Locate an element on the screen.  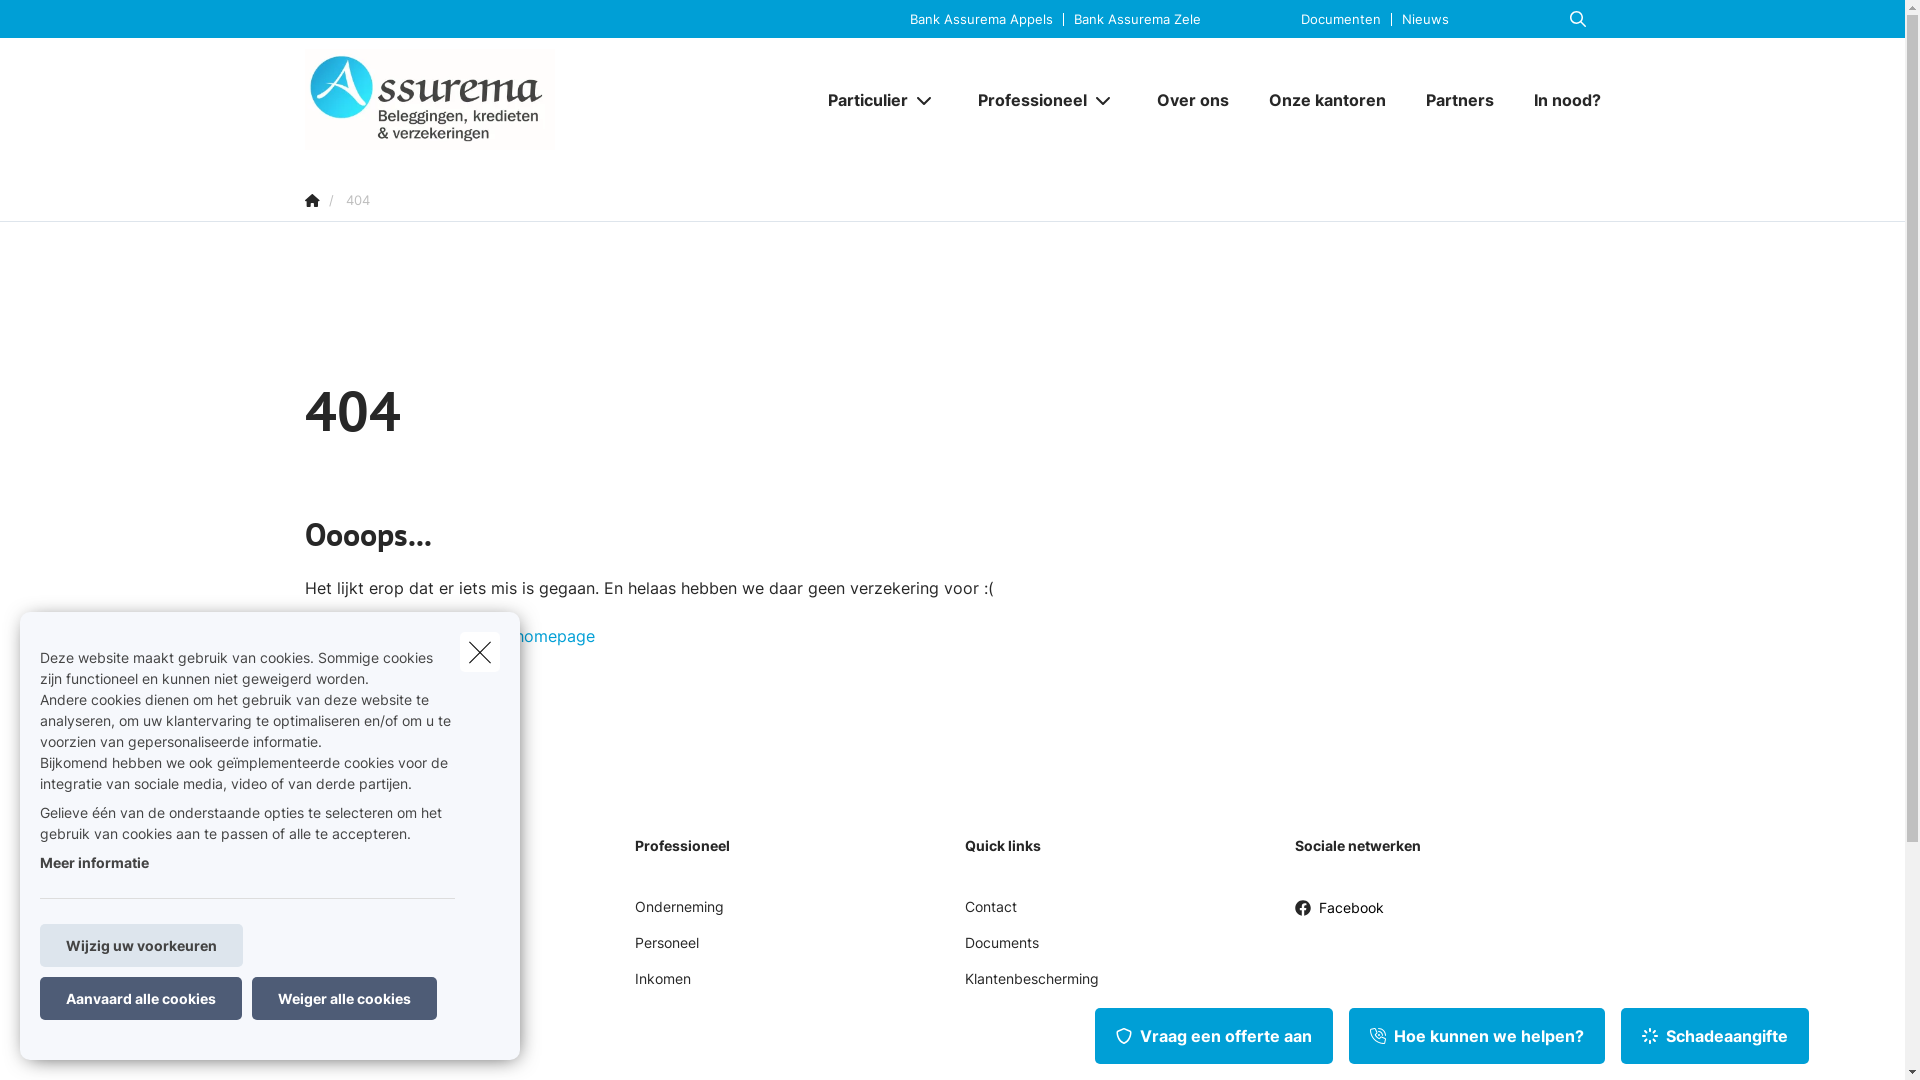
Over ons is located at coordinates (1192, 100).